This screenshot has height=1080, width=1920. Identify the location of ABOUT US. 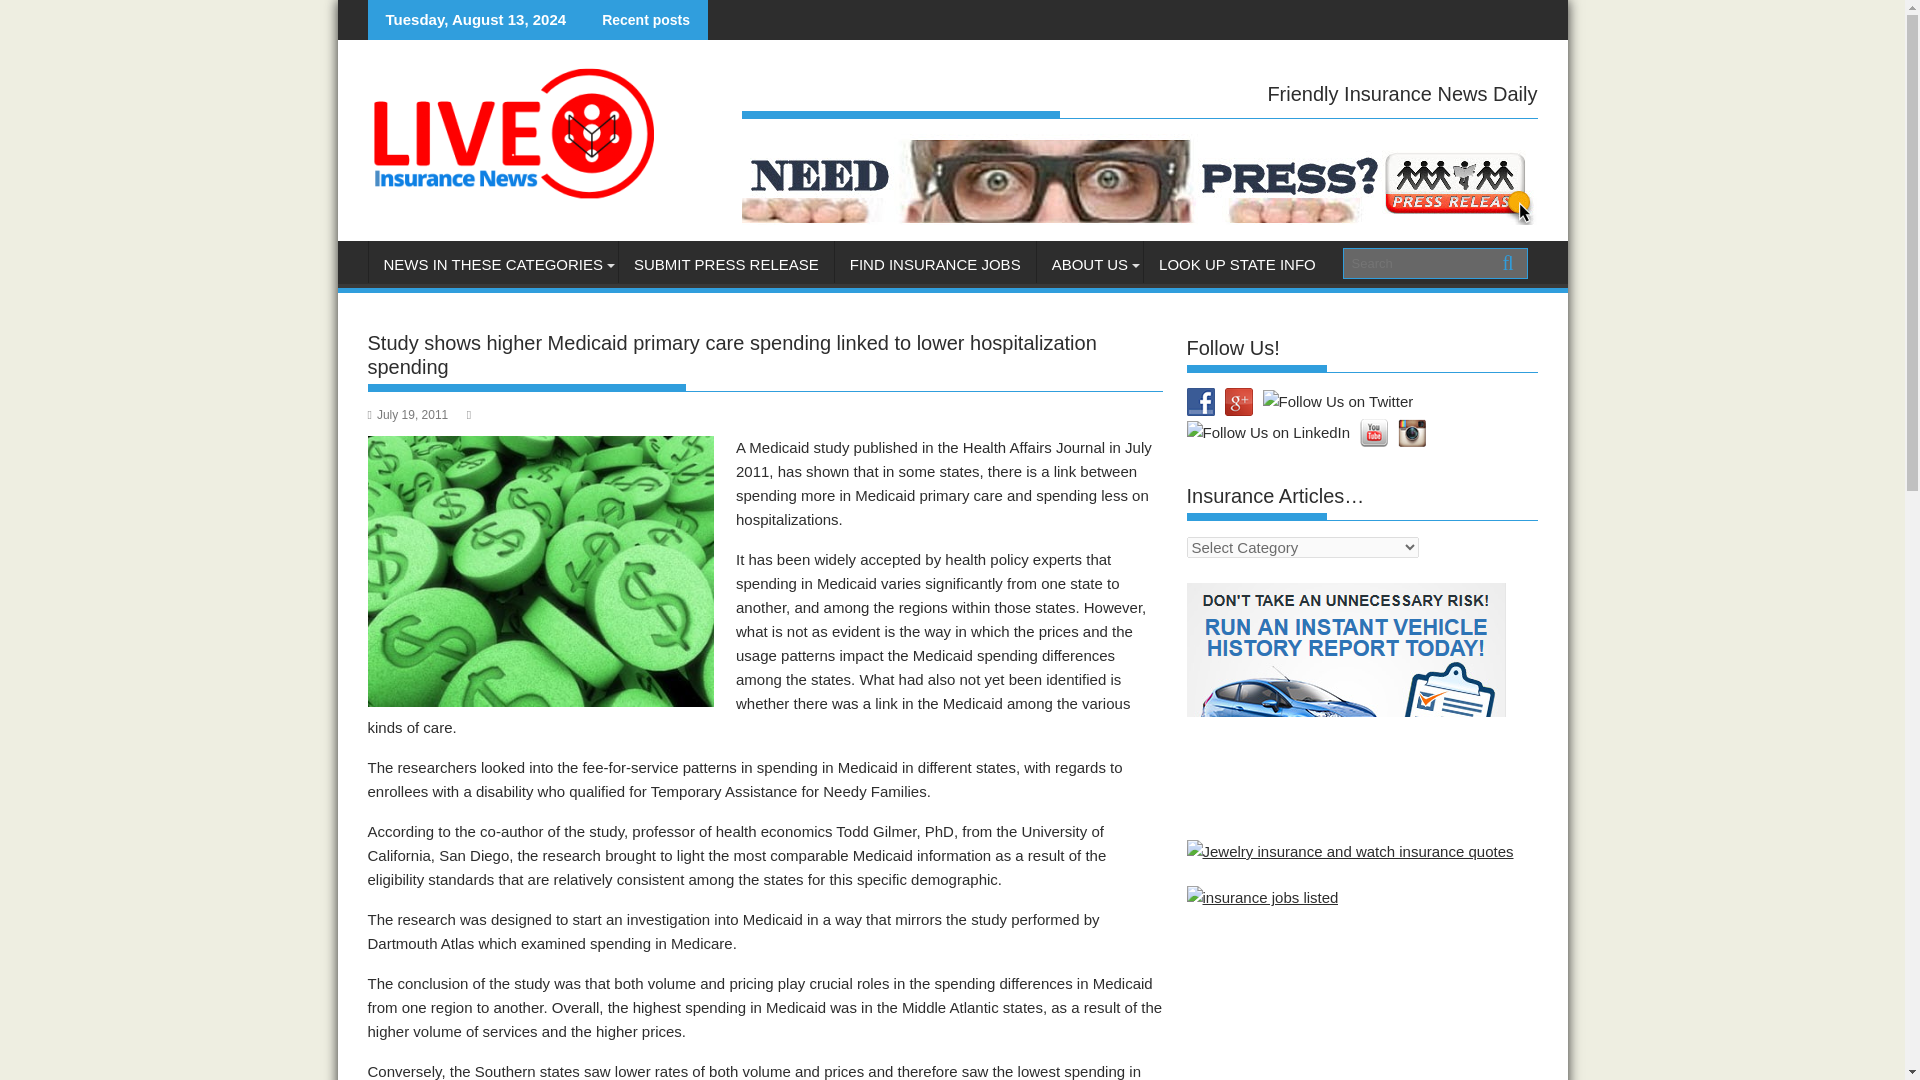
(1089, 264).